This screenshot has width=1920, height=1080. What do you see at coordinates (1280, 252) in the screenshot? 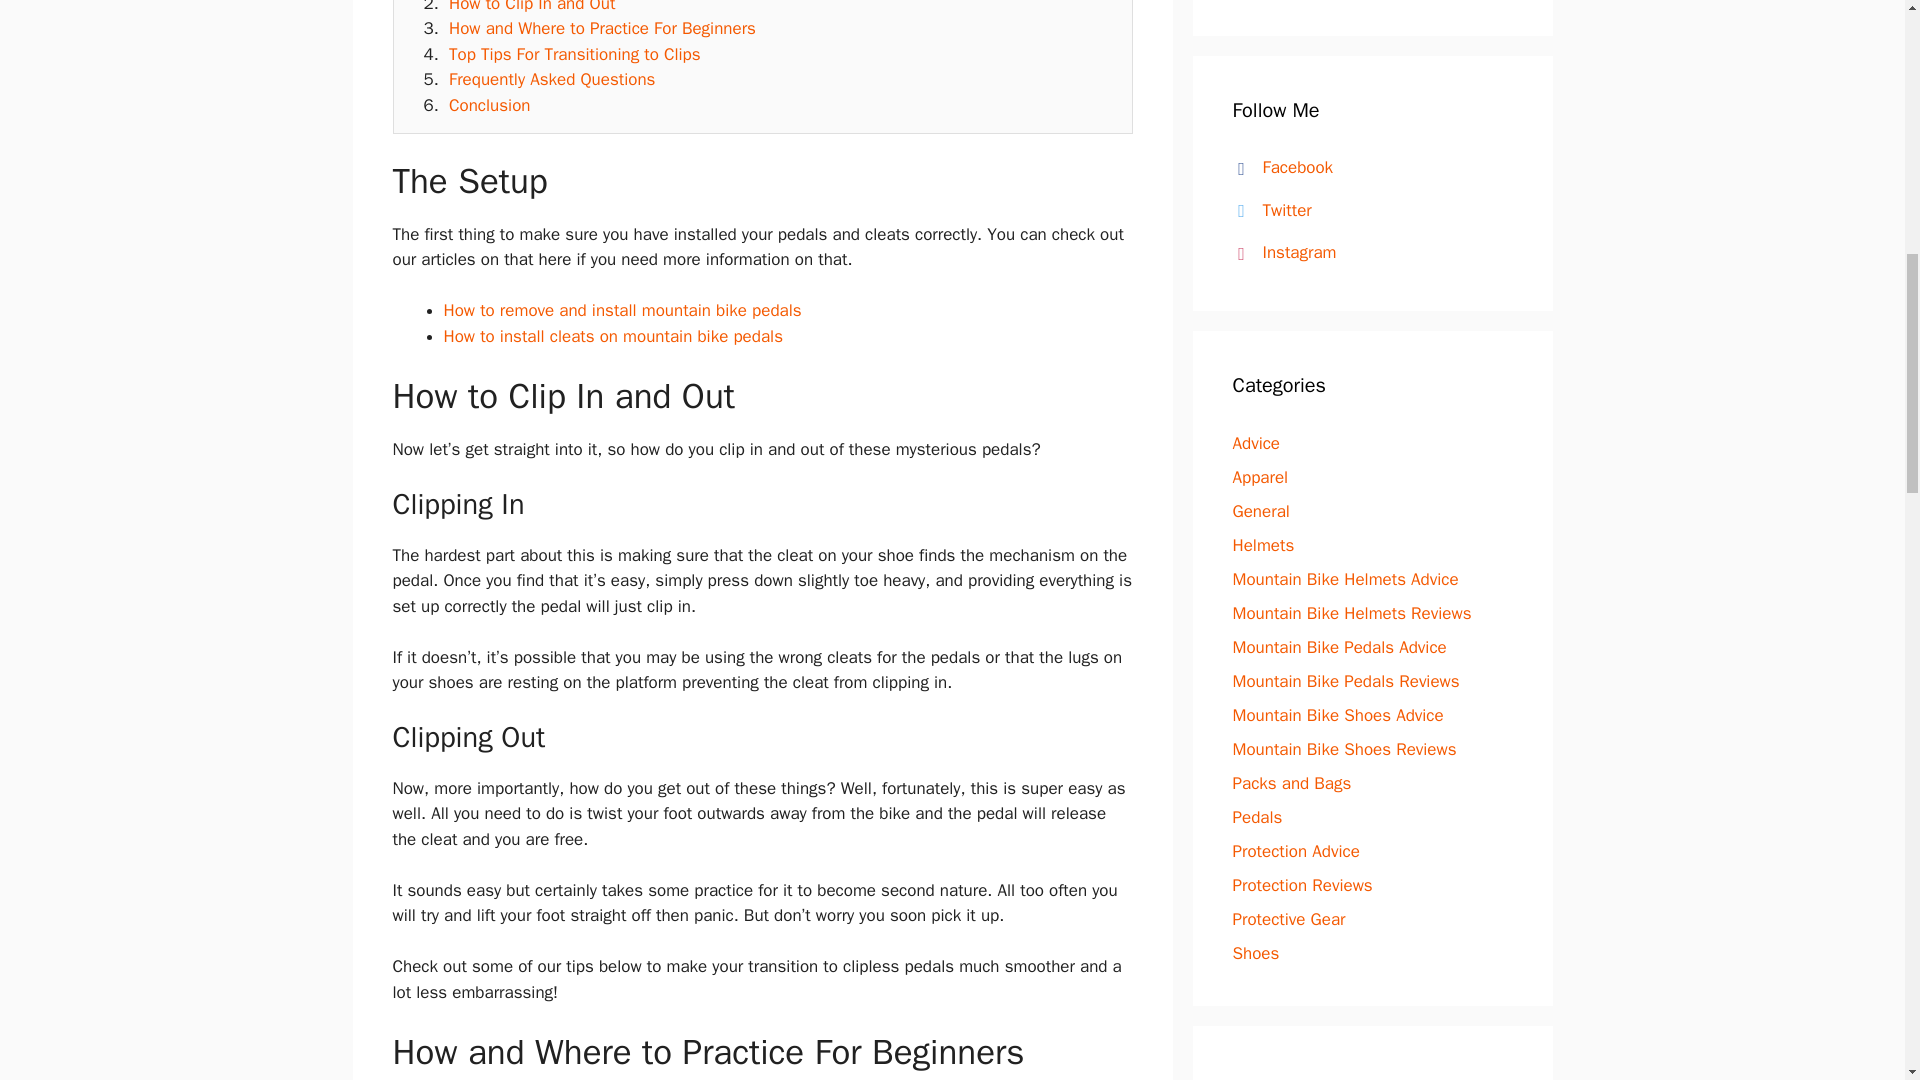
I see `Instagram` at bounding box center [1280, 252].